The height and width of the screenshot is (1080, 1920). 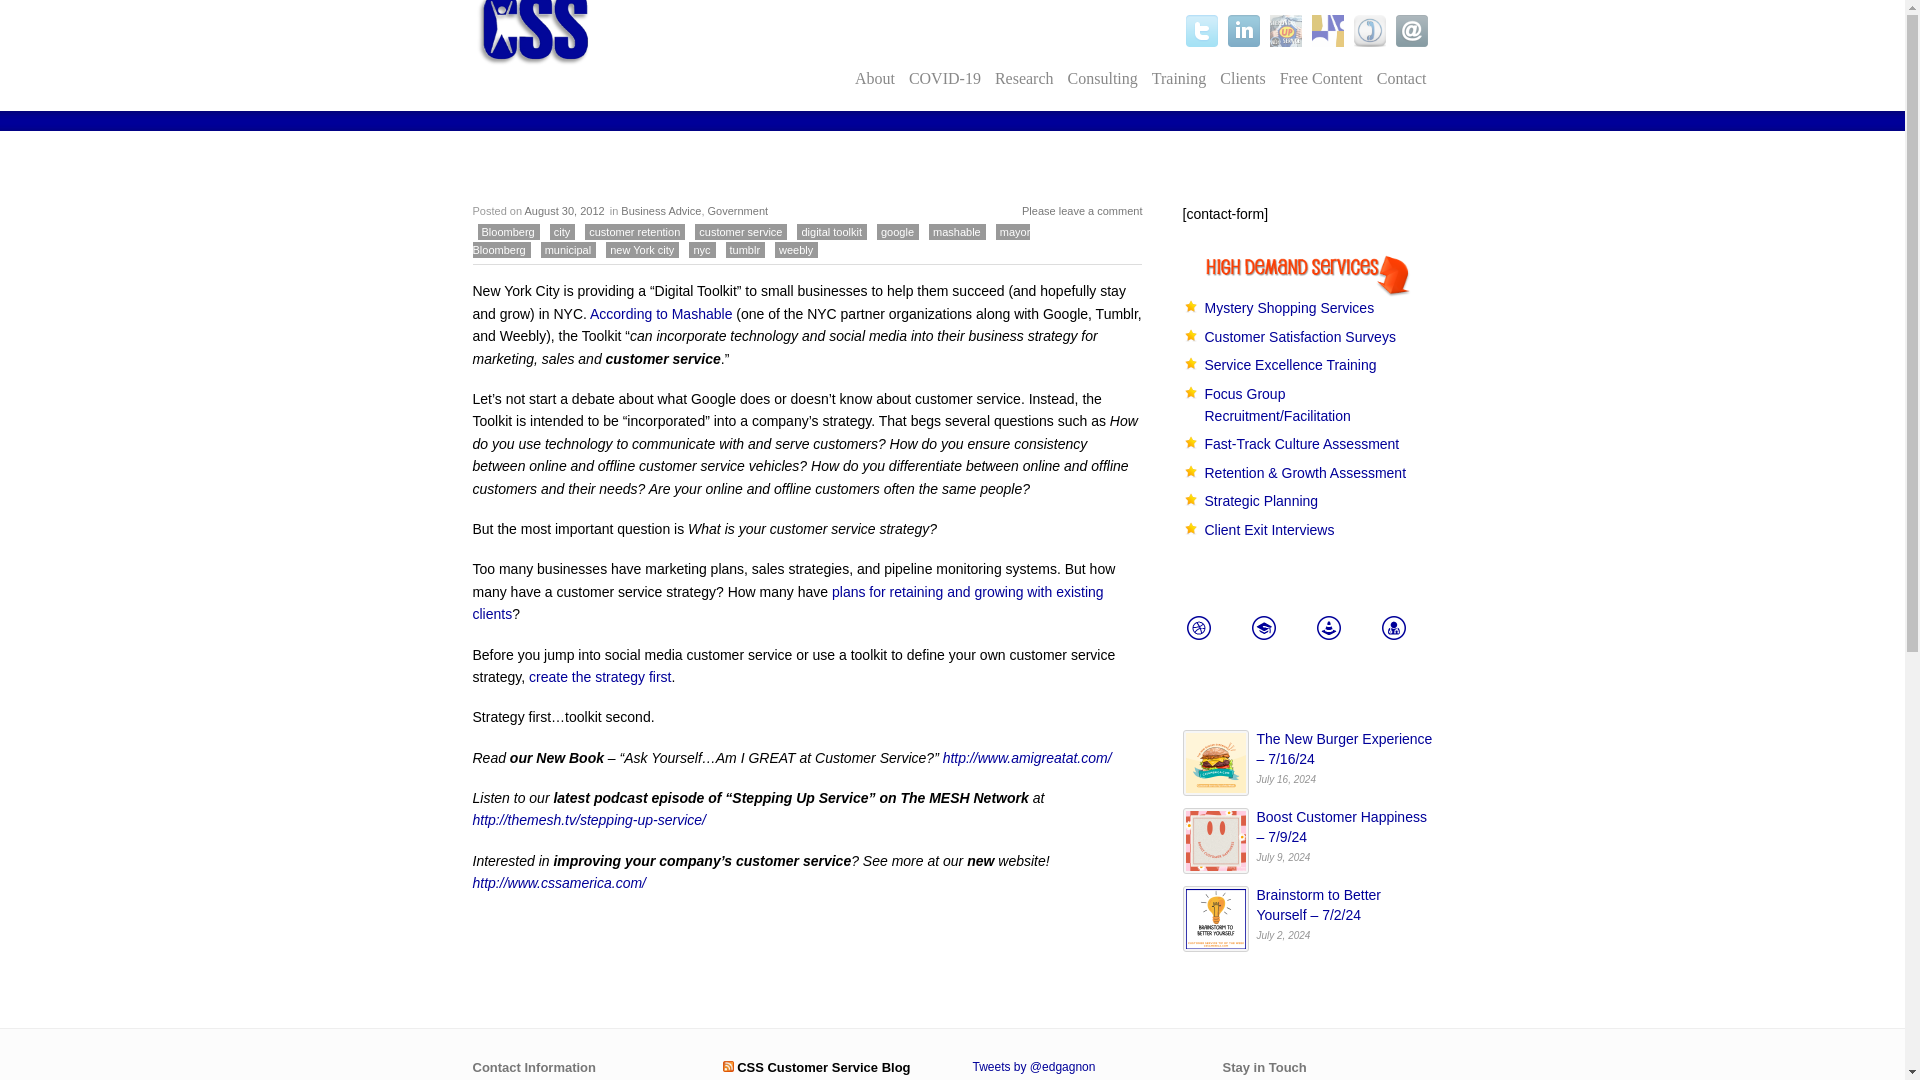 I want to click on COVID-19, so click(x=945, y=78).